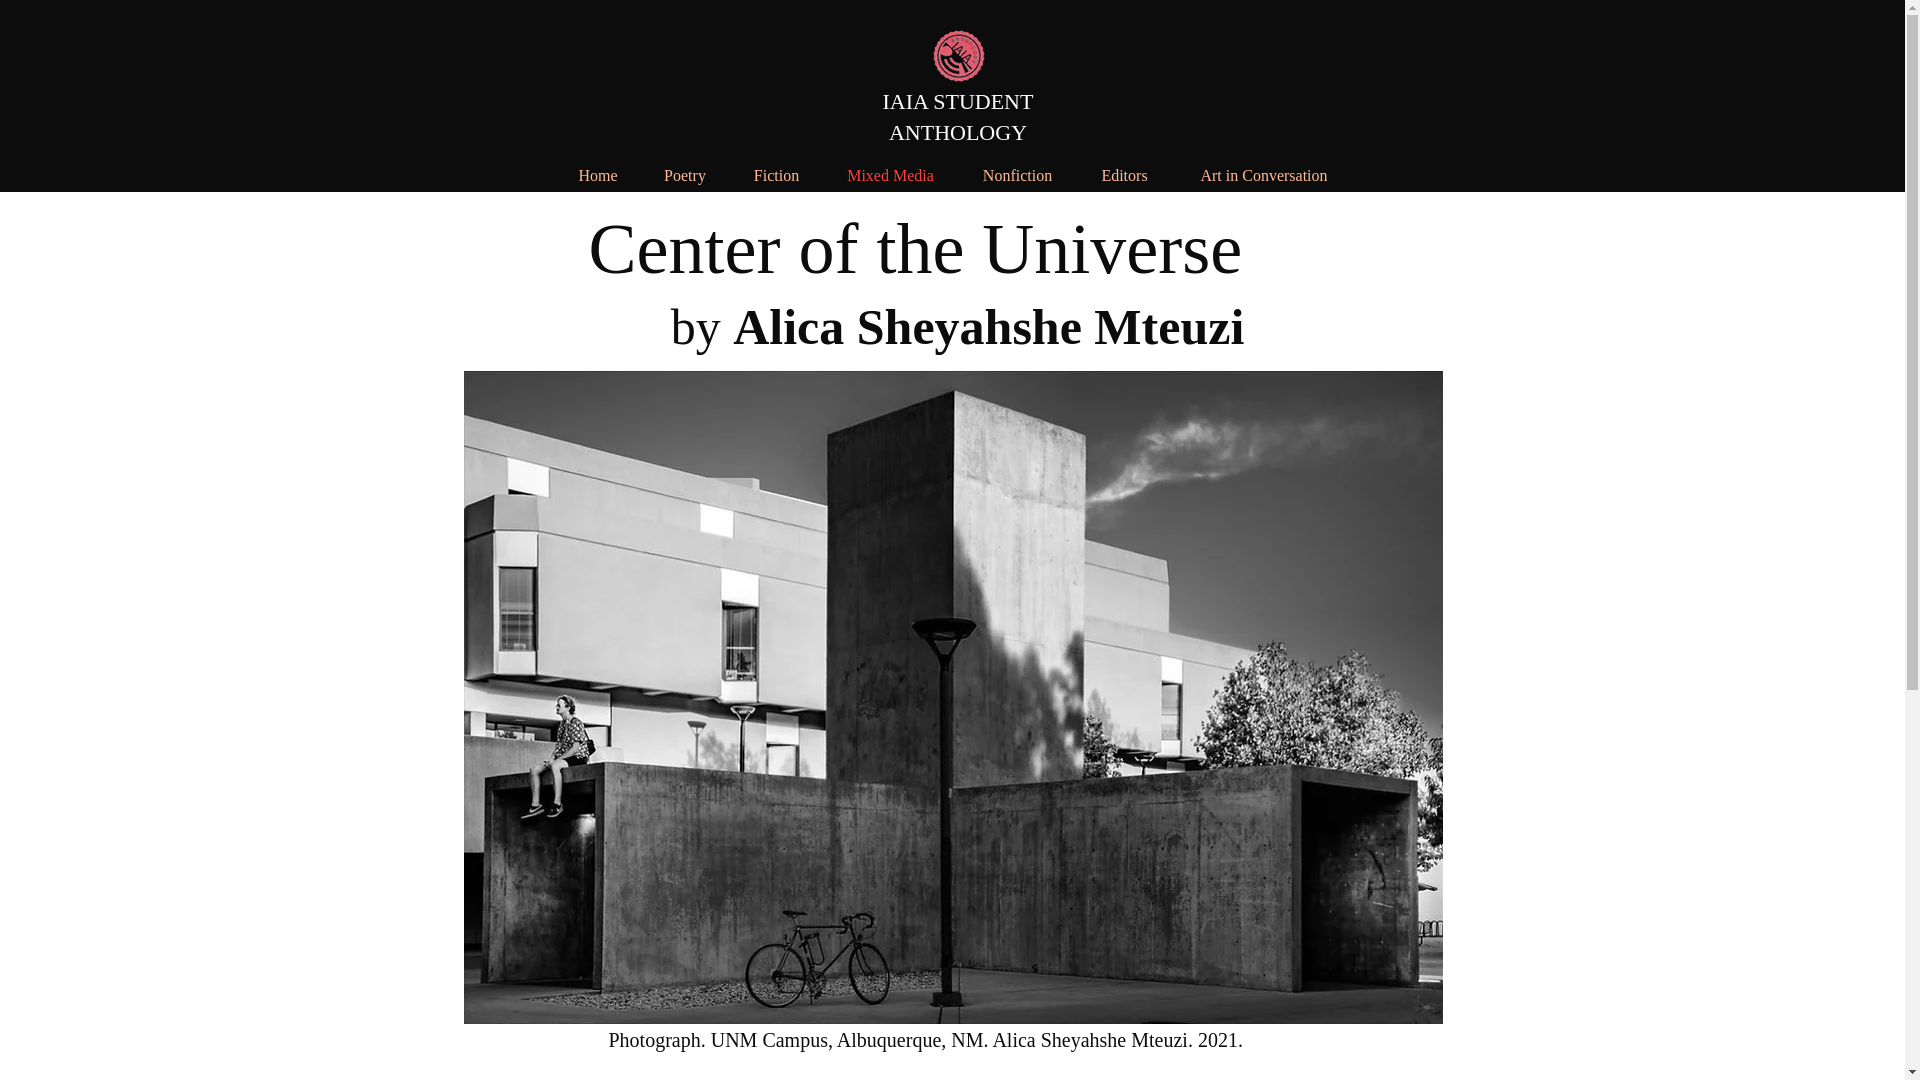  What do you see at coordinates (1124, 166) in the screenshot?
I see `Editors` at bounding box center [1124, 166].